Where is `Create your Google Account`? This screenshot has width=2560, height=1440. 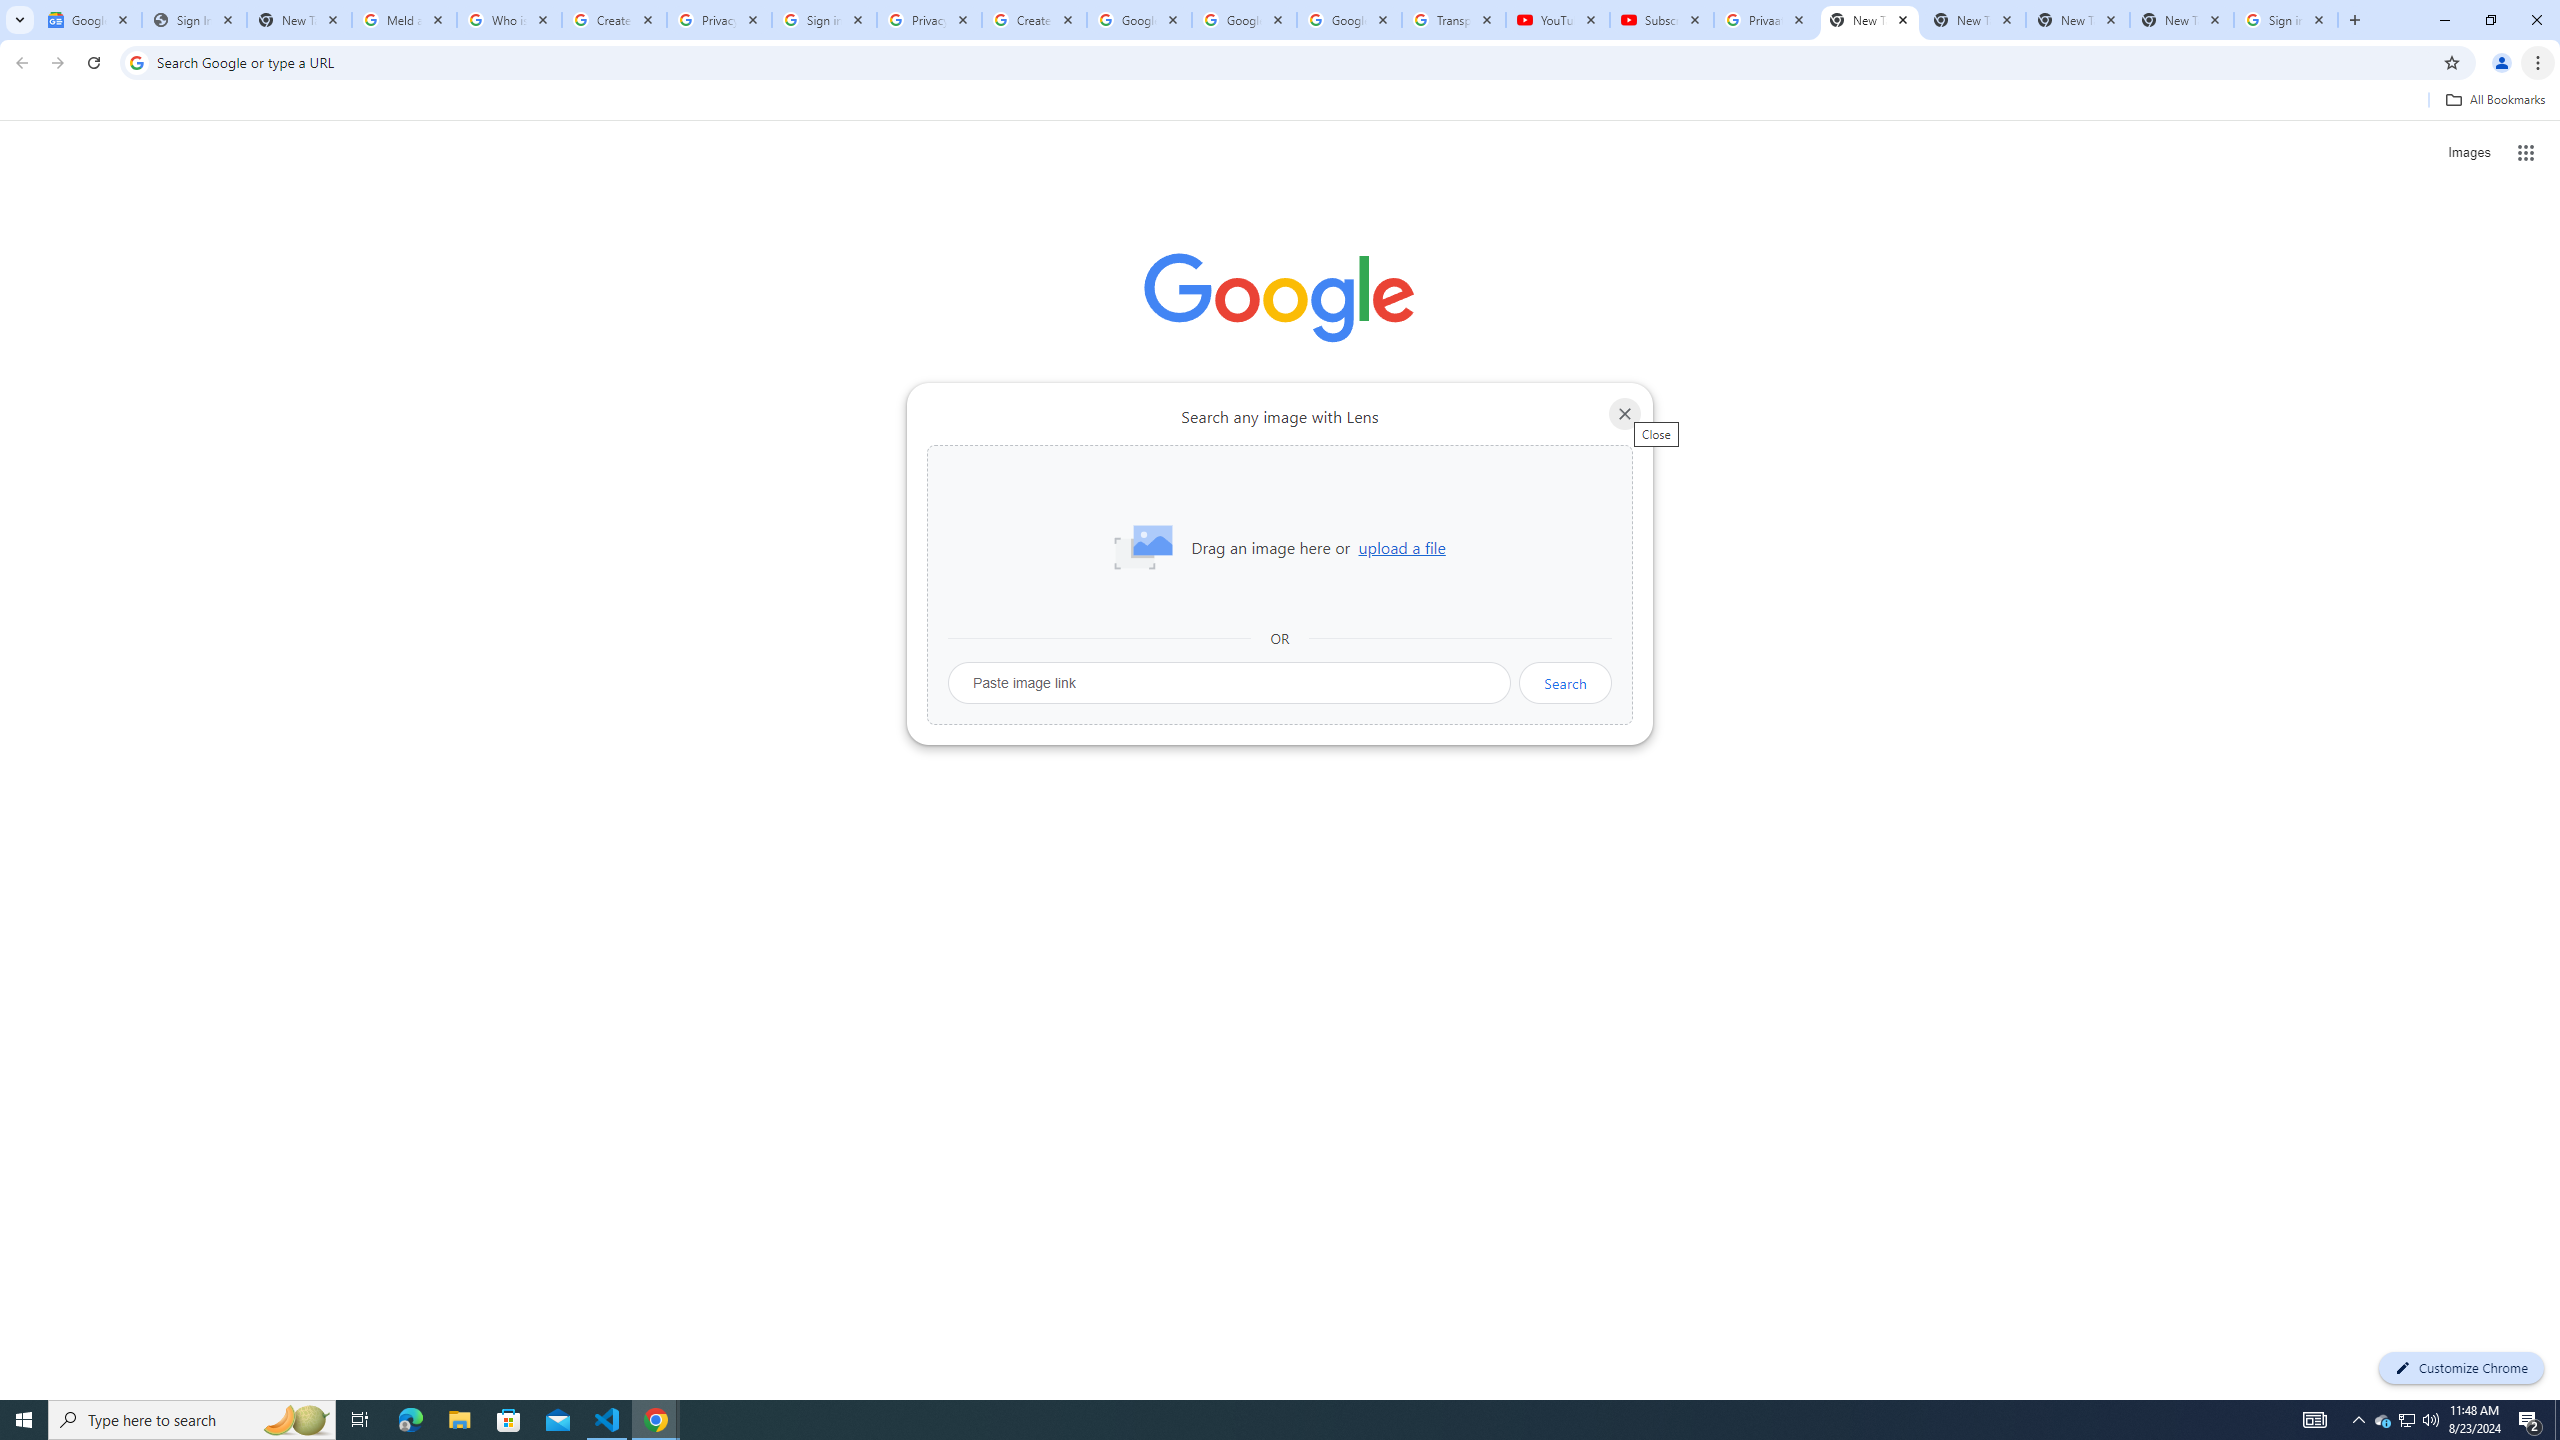 Create your Google Account is located at coordinates (1034, 20).